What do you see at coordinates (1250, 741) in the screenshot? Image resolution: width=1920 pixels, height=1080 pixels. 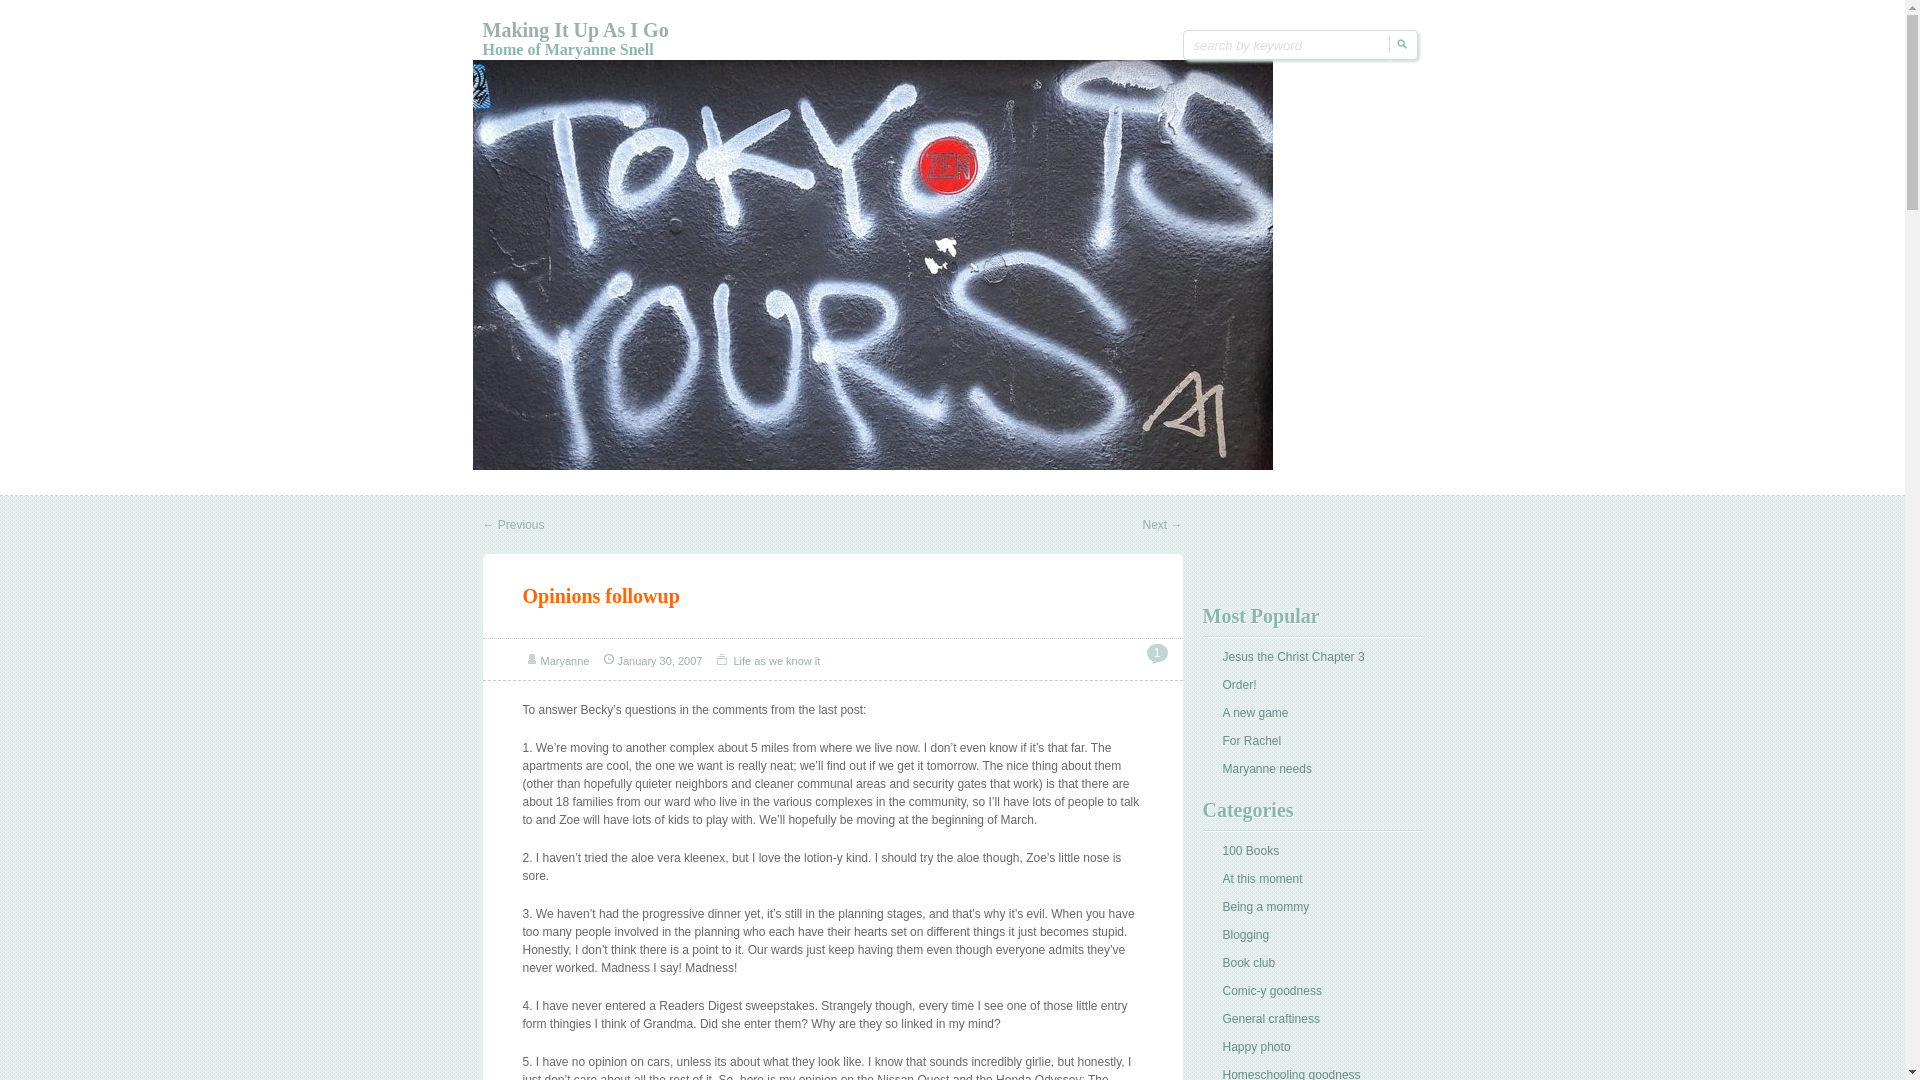 I see `For Rachel` at bounding box center [1250, 741].